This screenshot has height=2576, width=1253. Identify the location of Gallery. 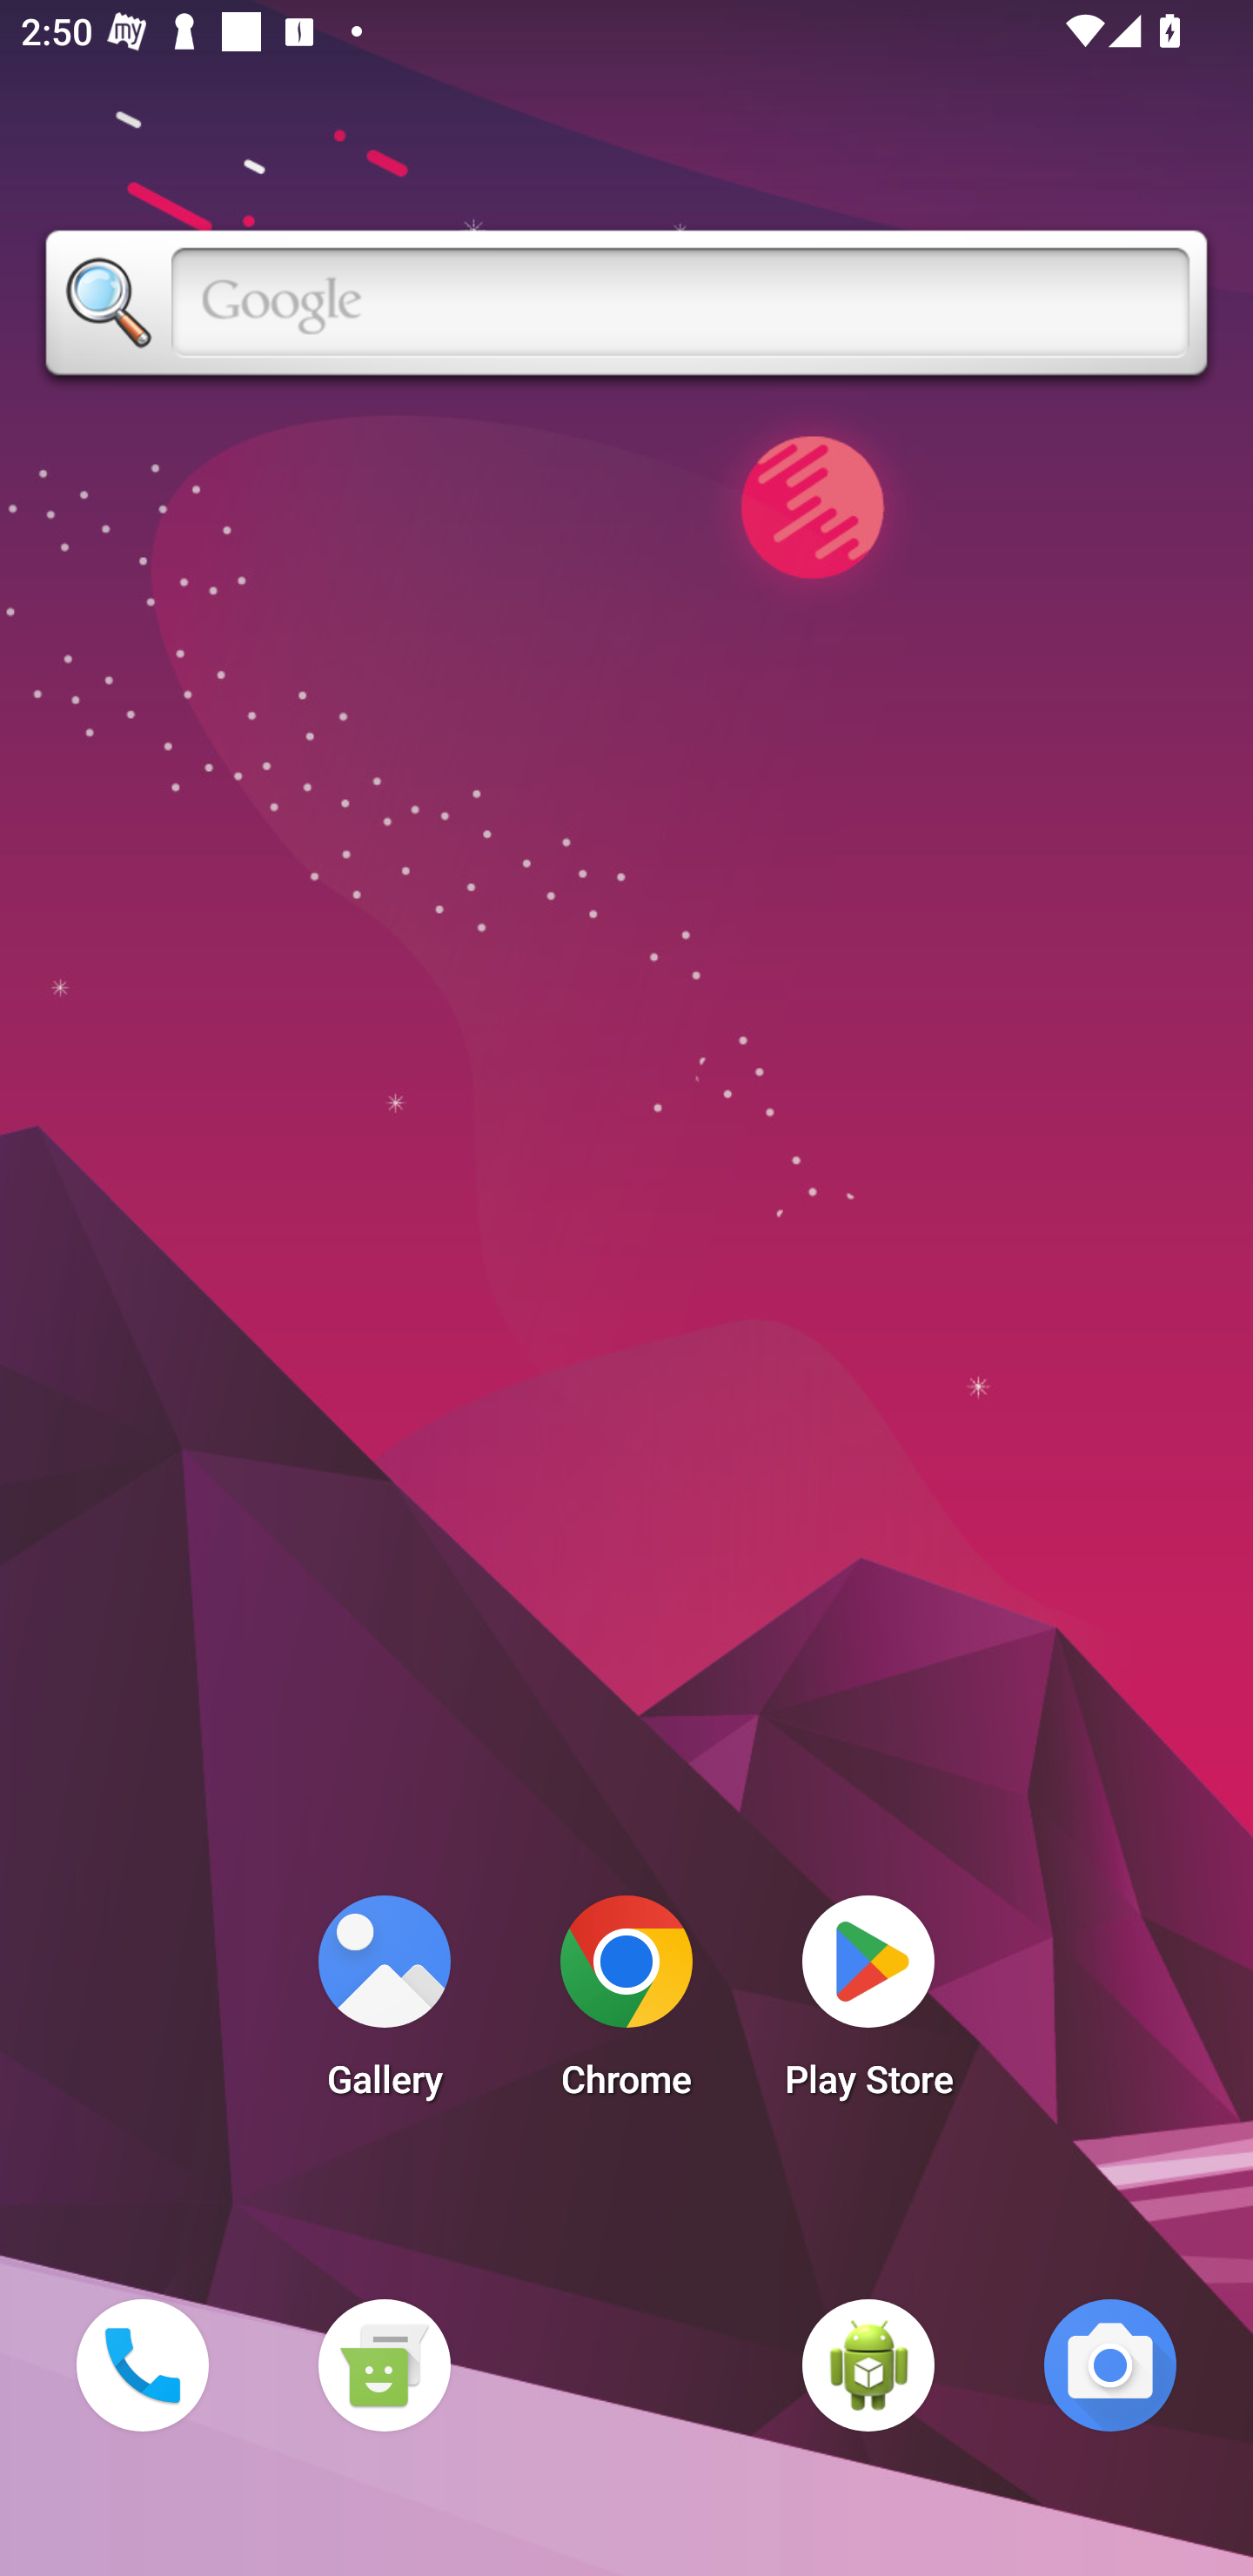
(384, 2005).